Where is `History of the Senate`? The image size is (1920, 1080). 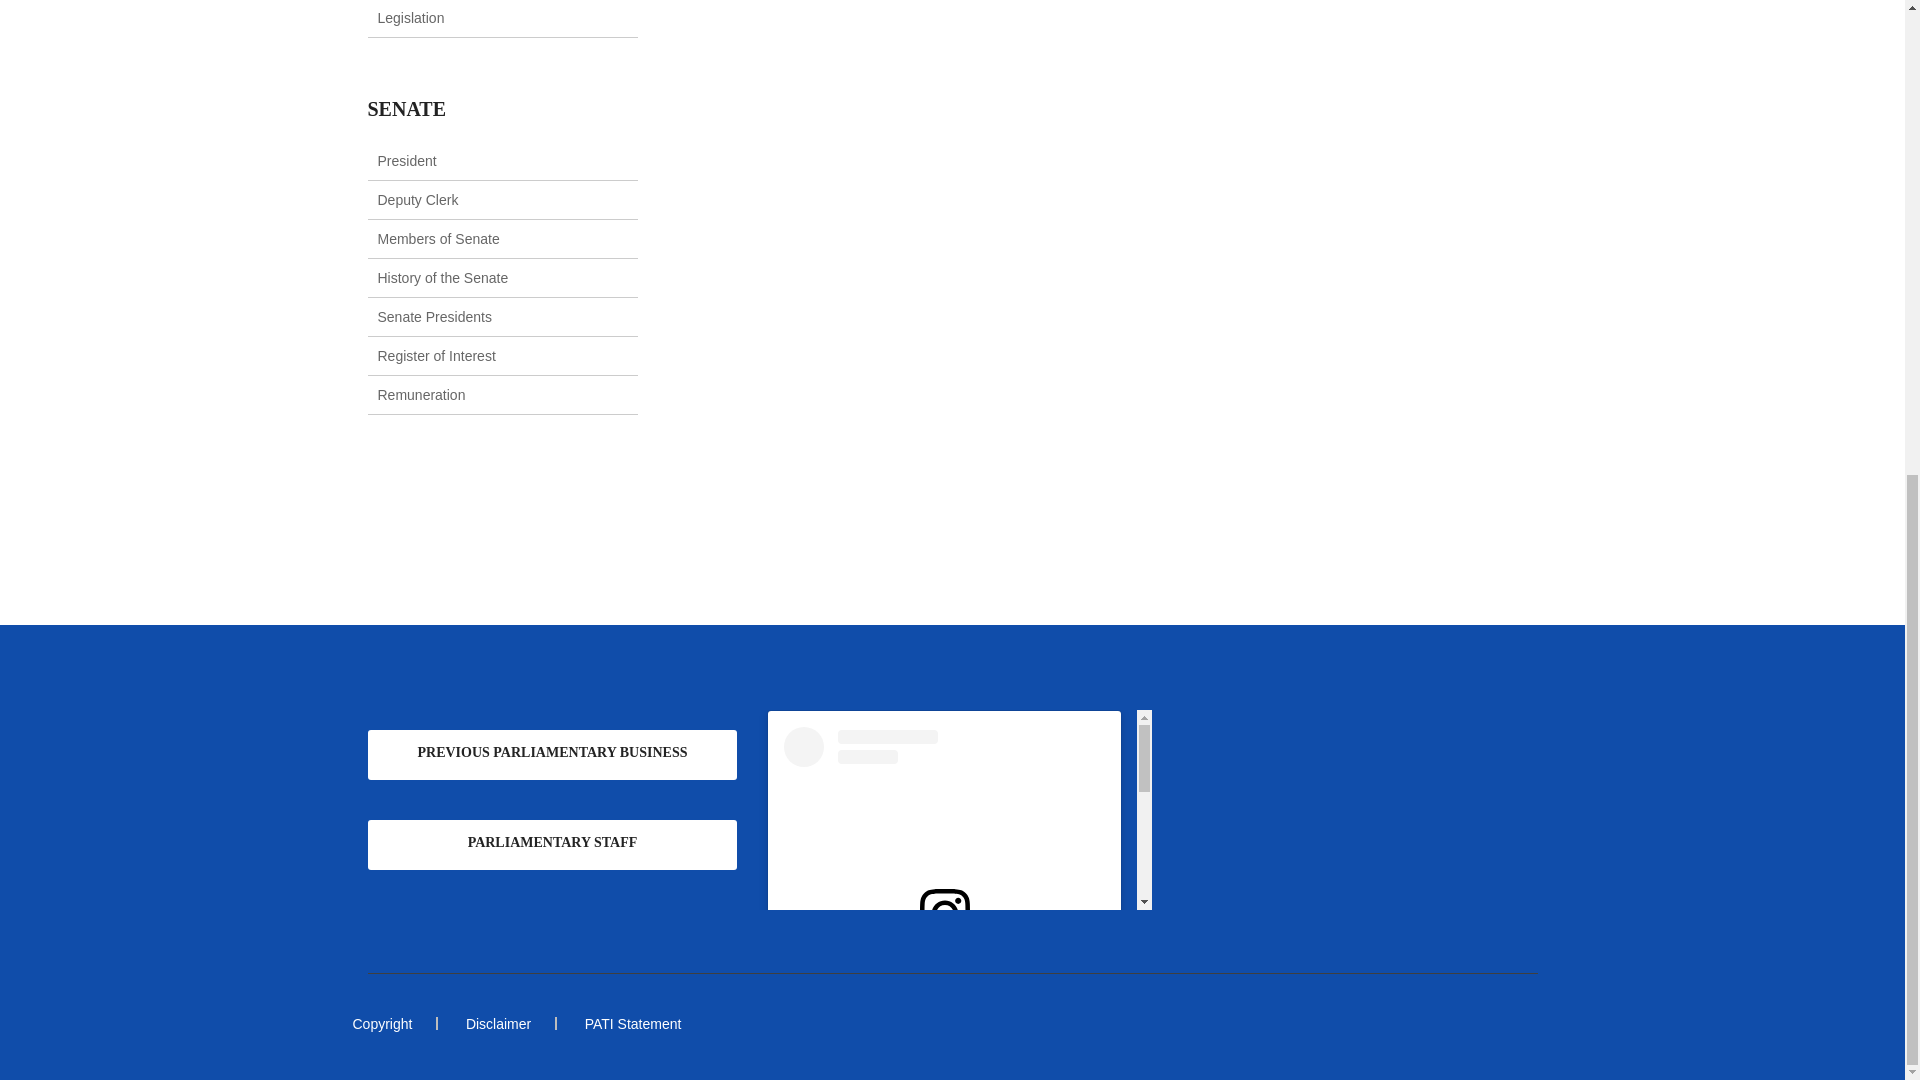
History of the Senate is located at coordinates (443, 278).